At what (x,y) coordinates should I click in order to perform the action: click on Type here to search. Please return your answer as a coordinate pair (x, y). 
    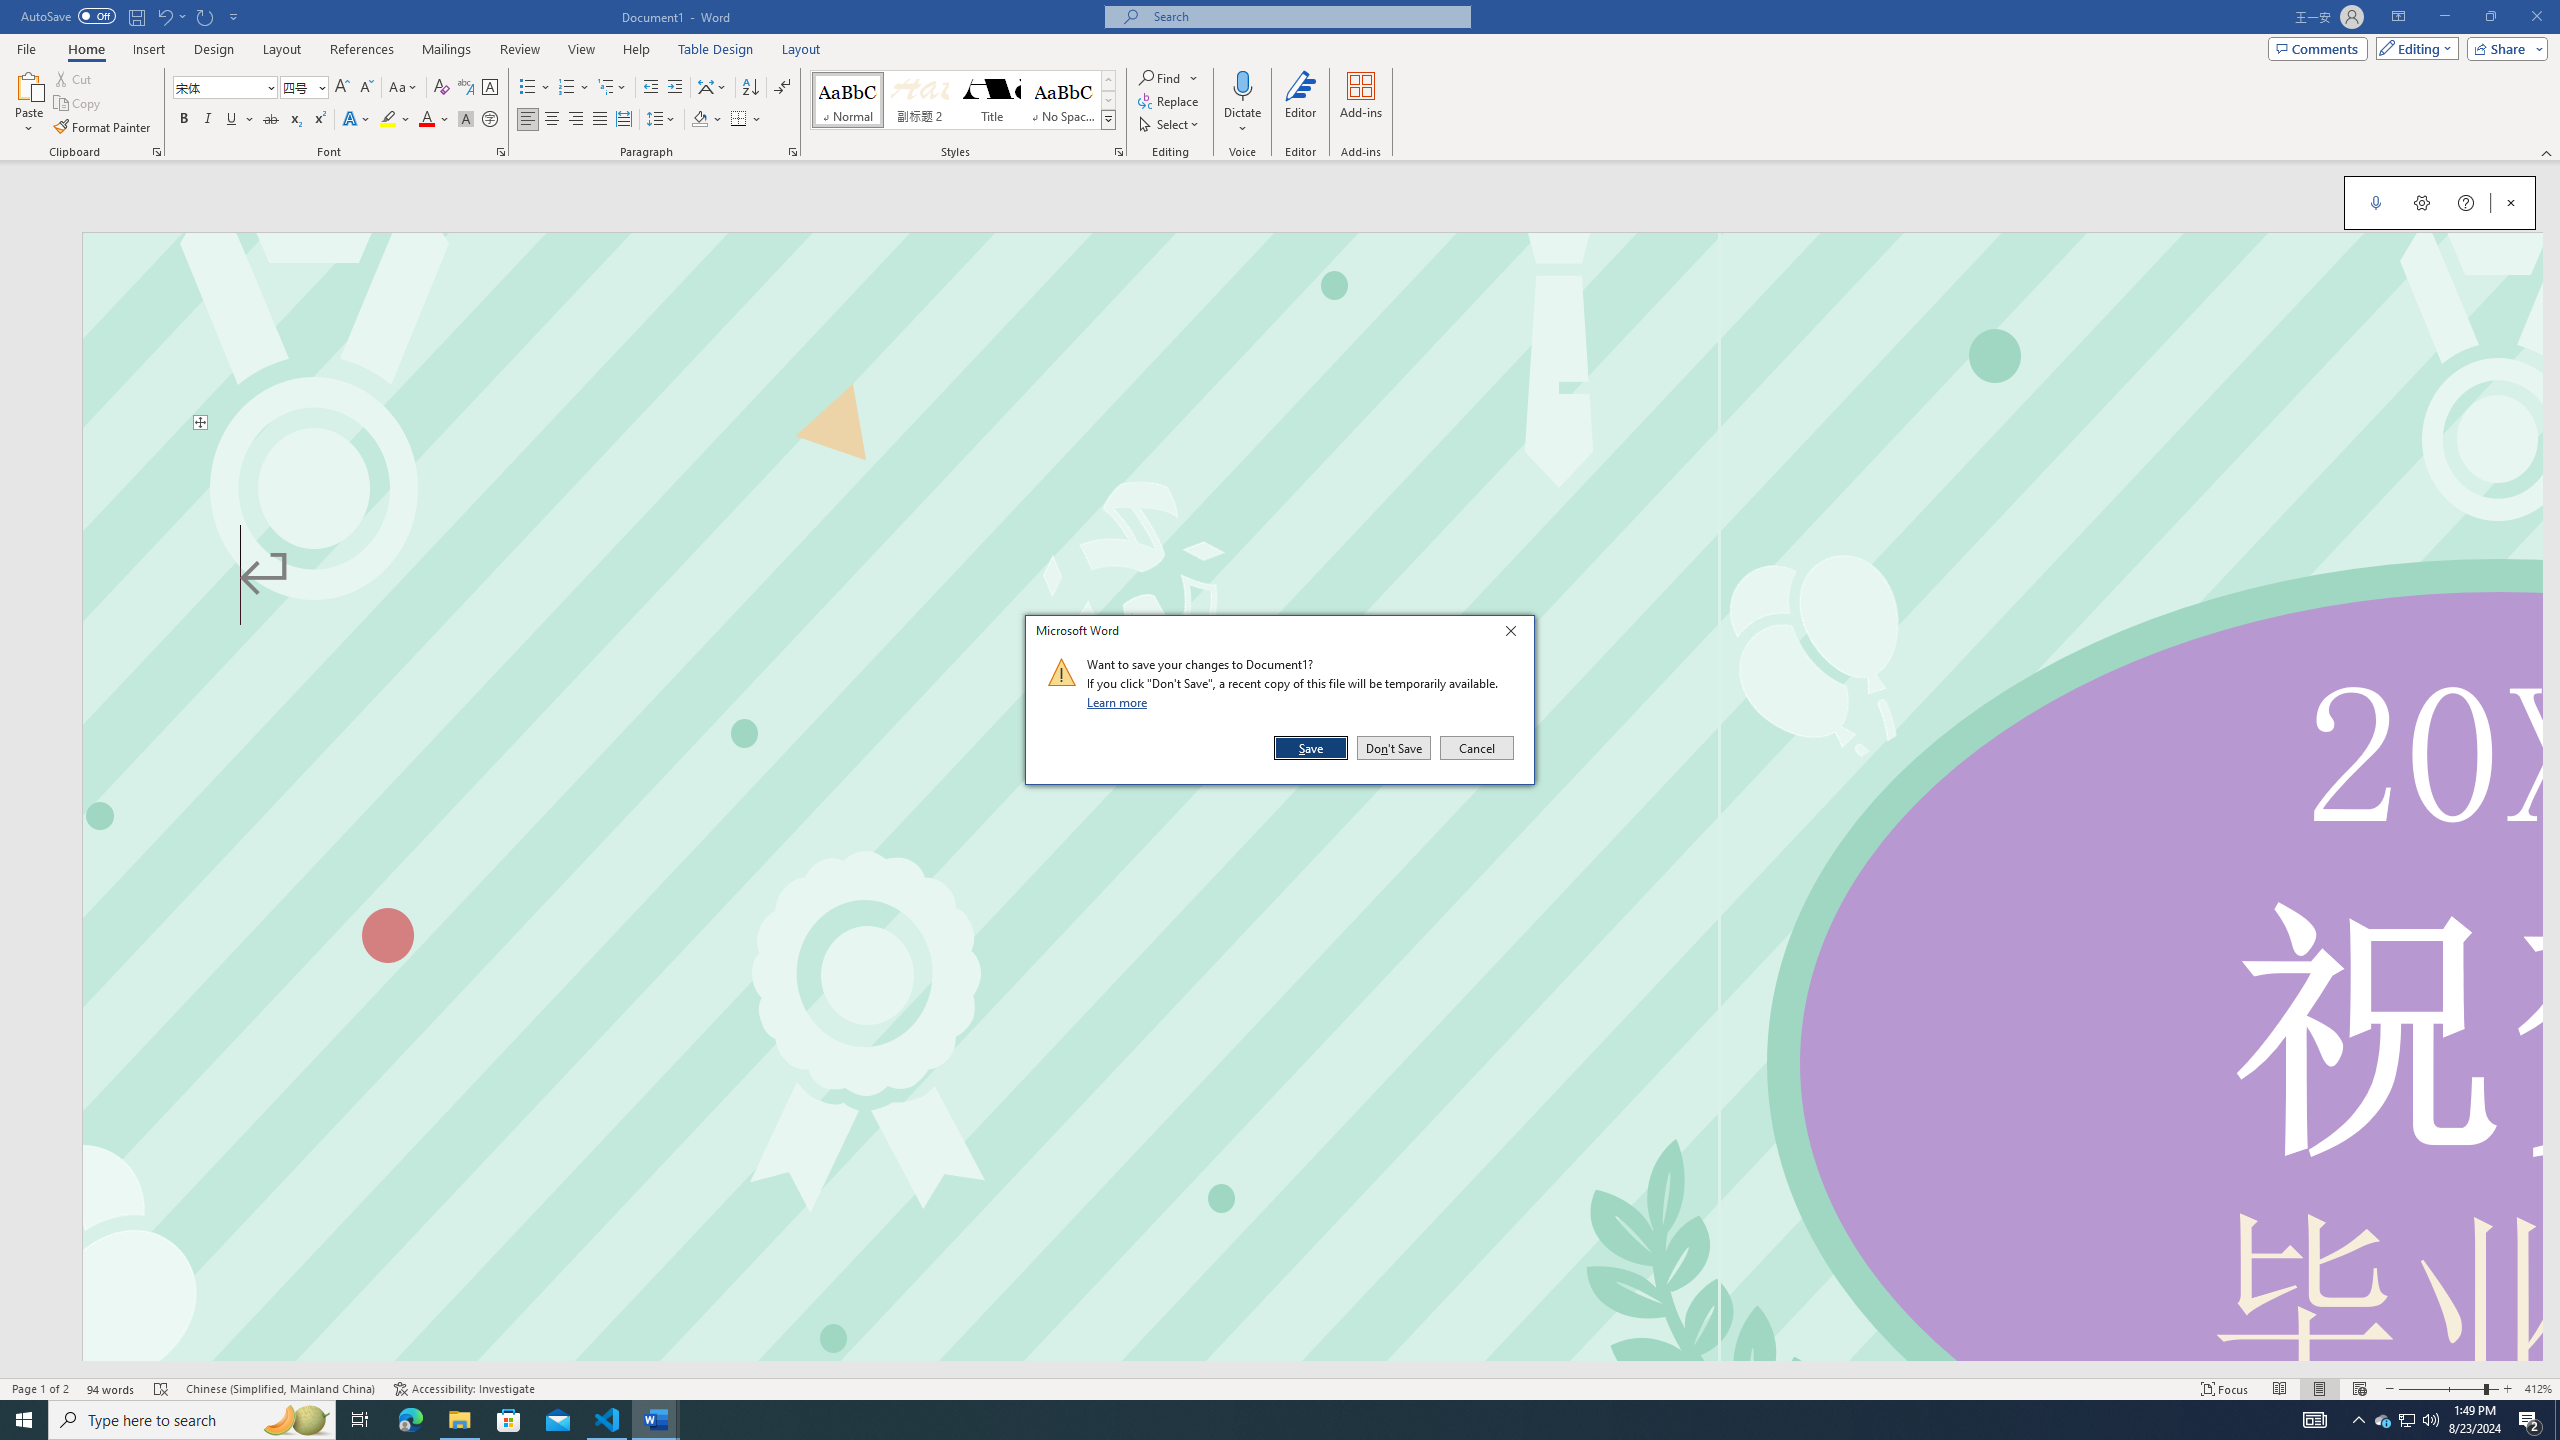
    Looking at the image, I should click on (192, 1420).